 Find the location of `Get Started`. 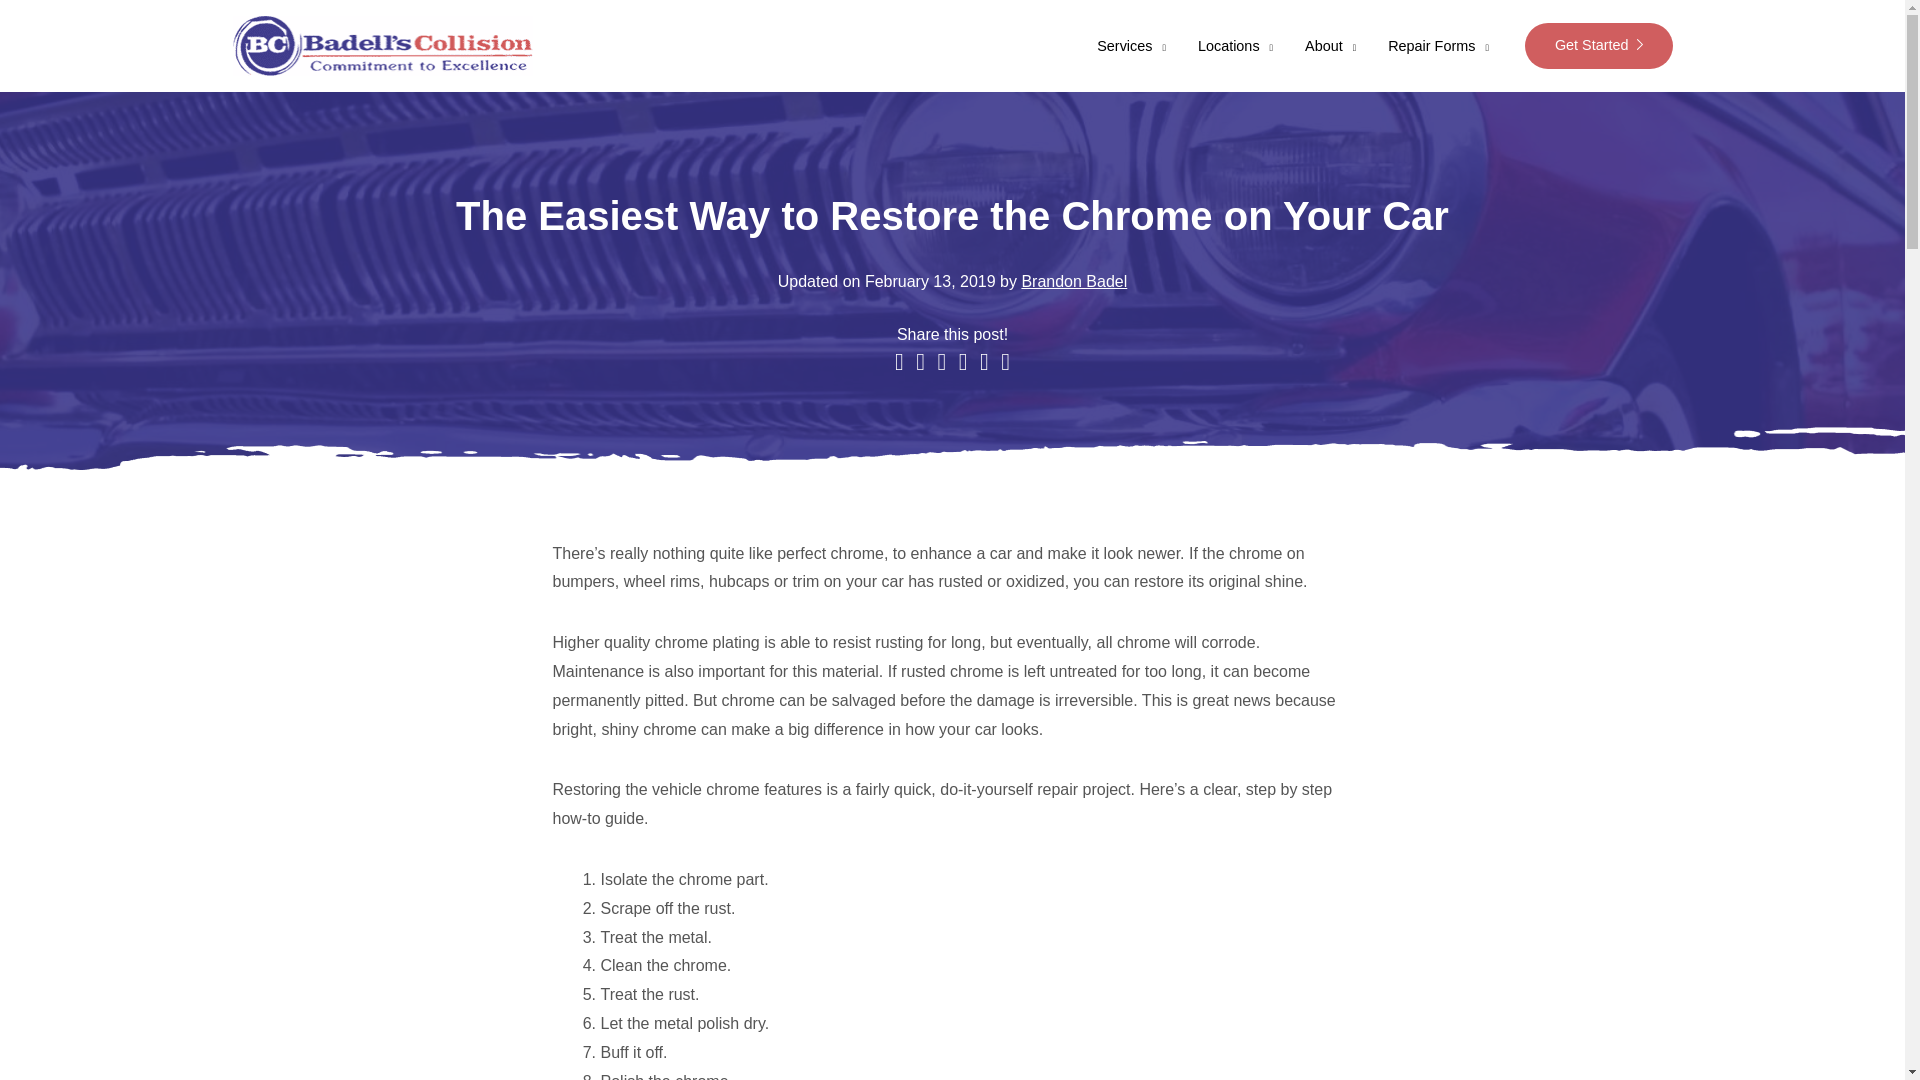

Get Started is located at coordinates (1598, 46).